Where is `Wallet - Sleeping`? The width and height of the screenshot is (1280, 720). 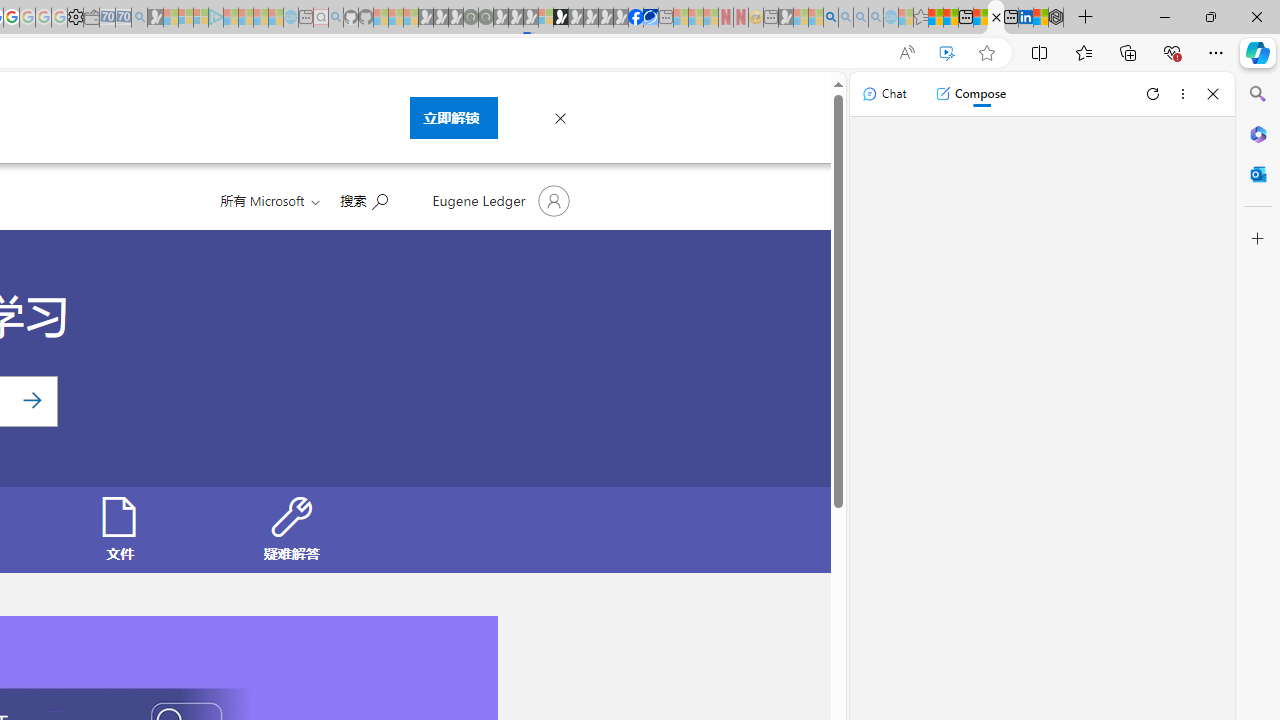 Wallet - Sleeping is located at coordinates (91, 18).